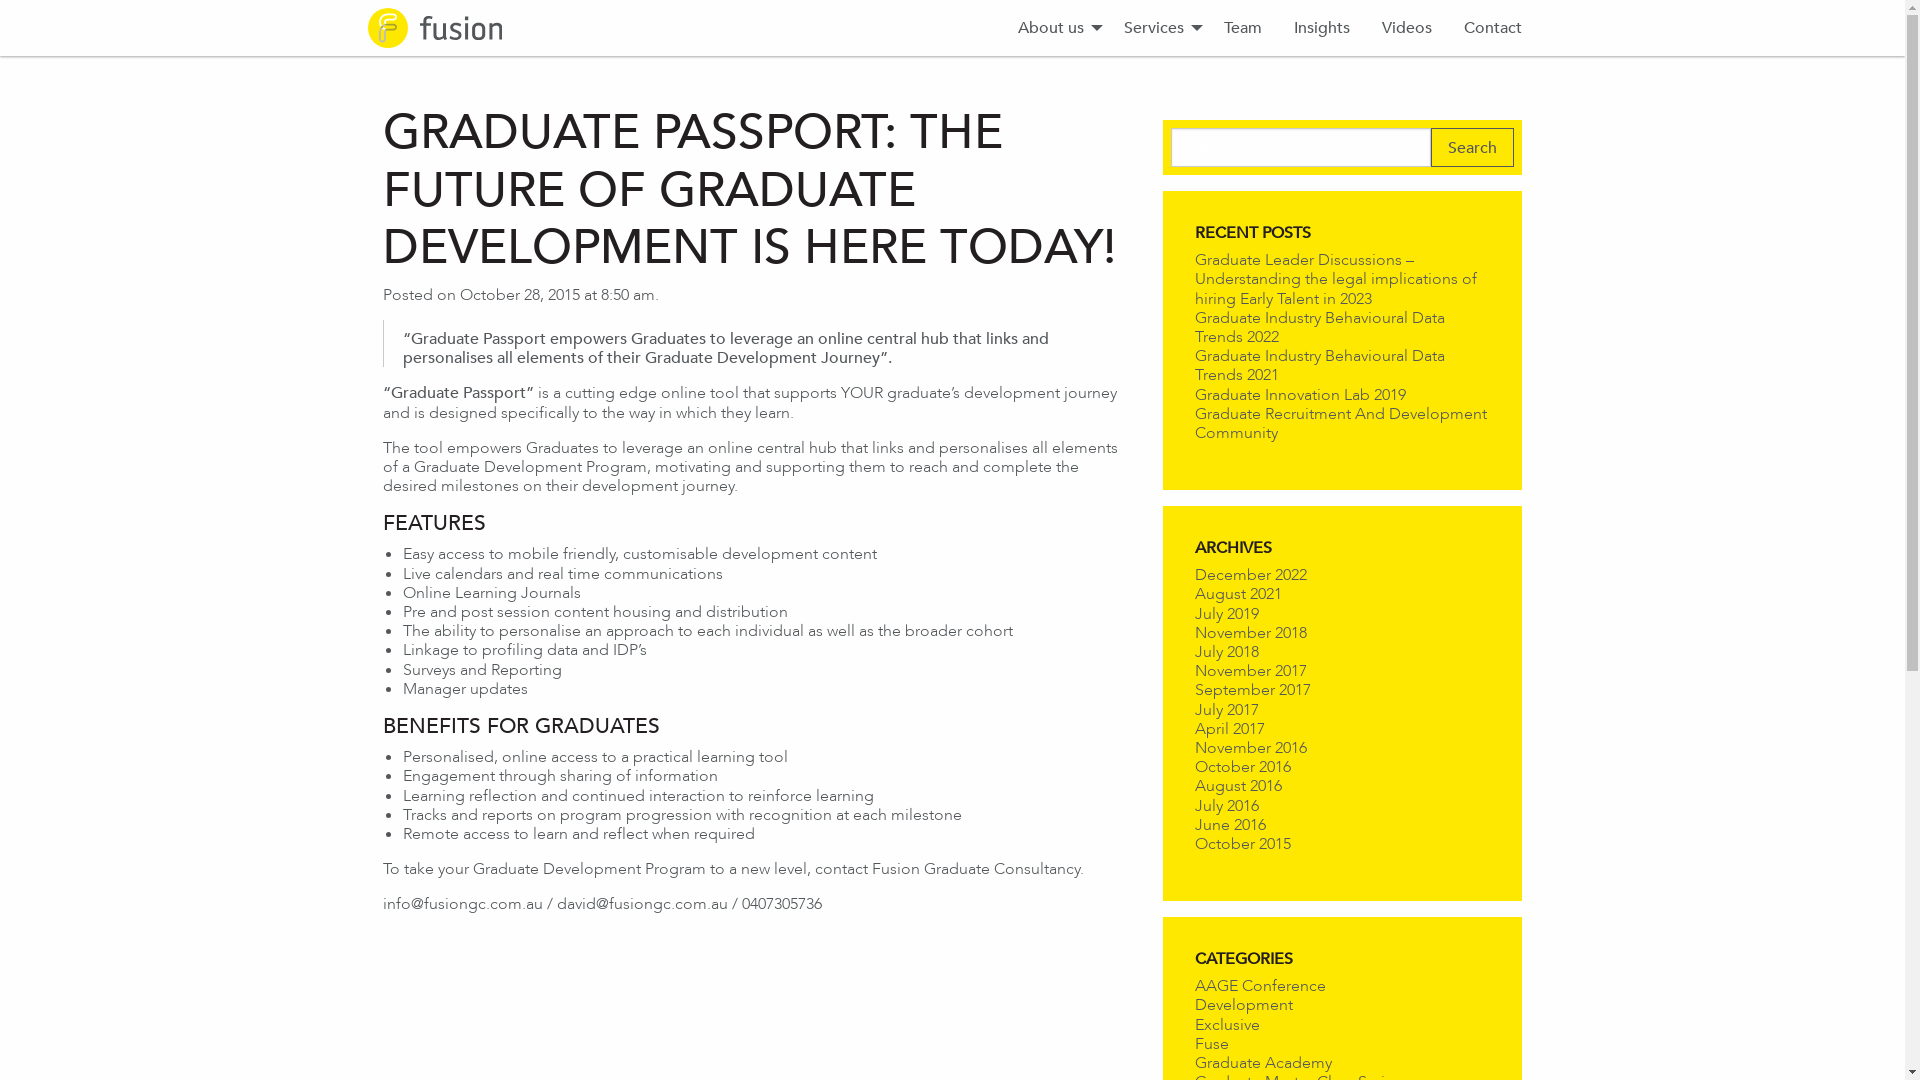 The width and height of the screenshot is (1920, 1080). What do you see at coordinates (1055, 28) in the screenshot?
I see `About us` at bounding box center [1055, 28].